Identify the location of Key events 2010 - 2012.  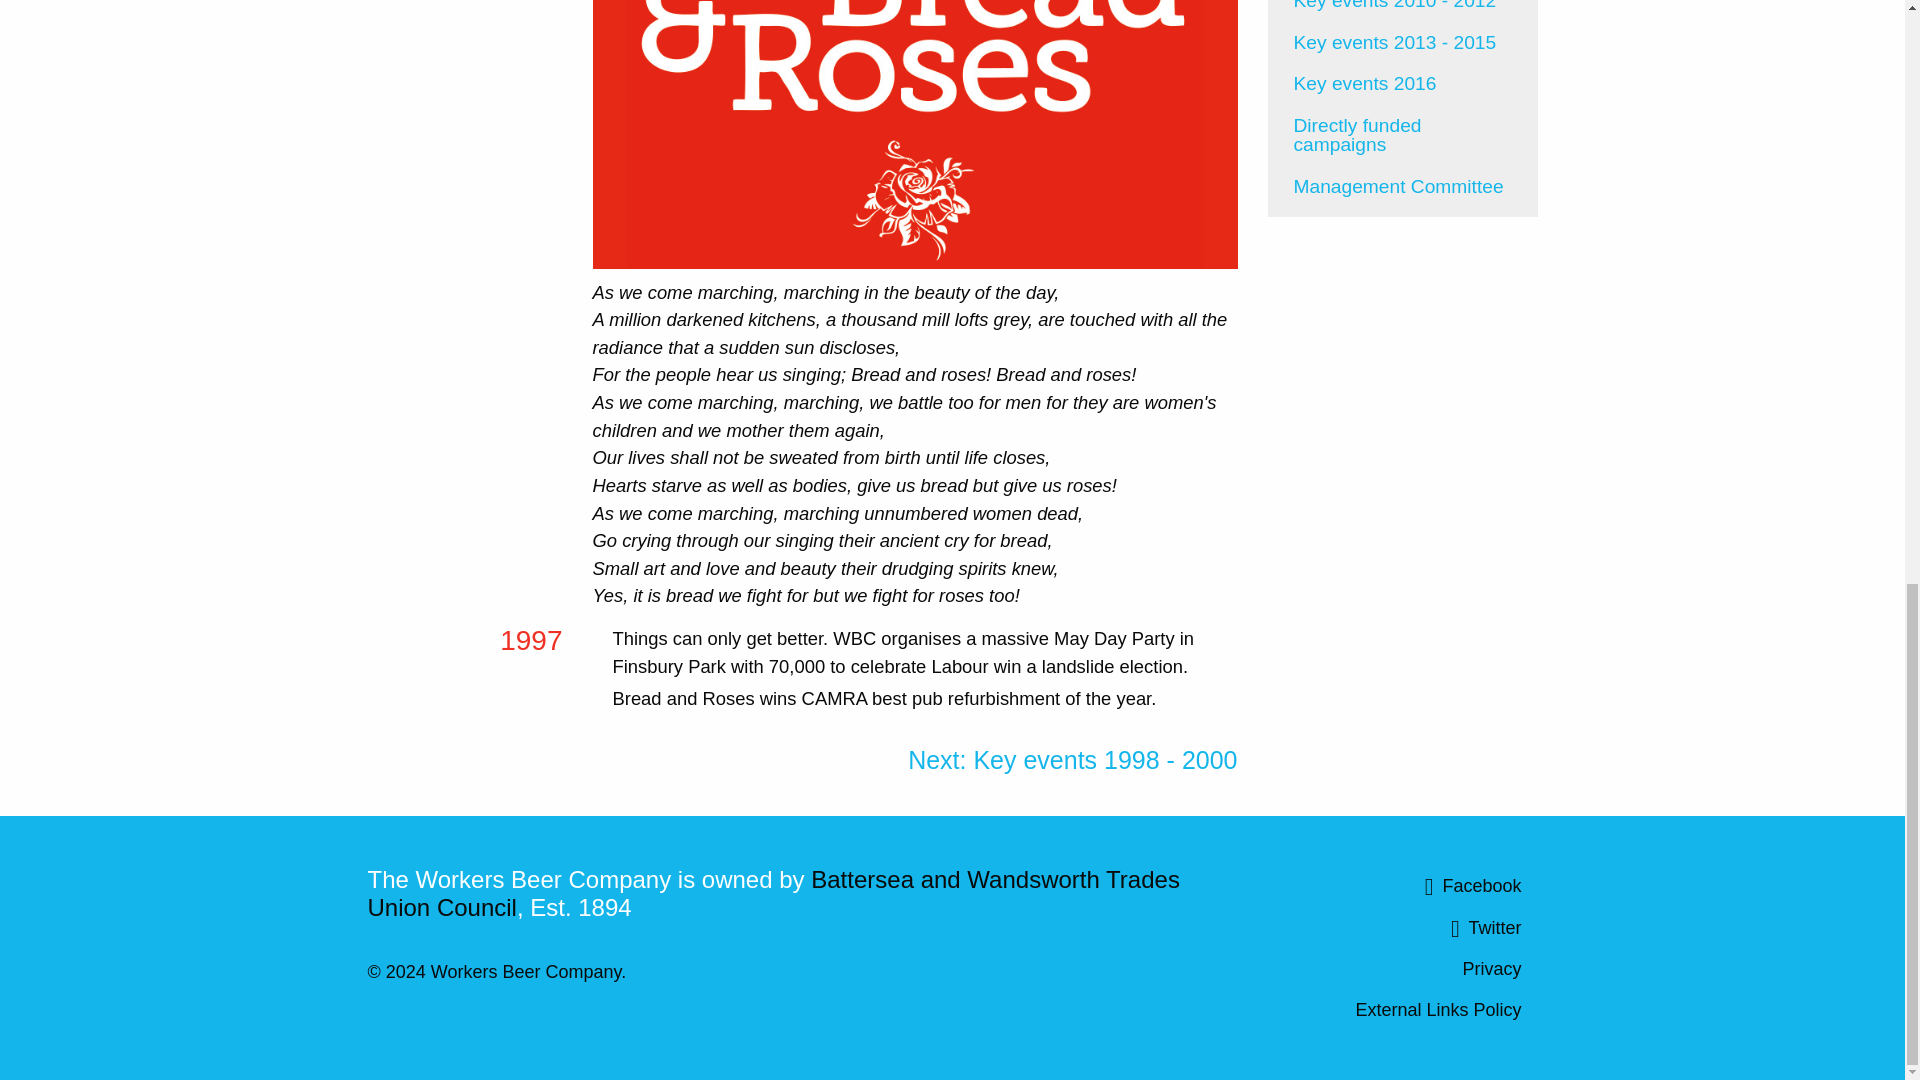
(1403, 10).